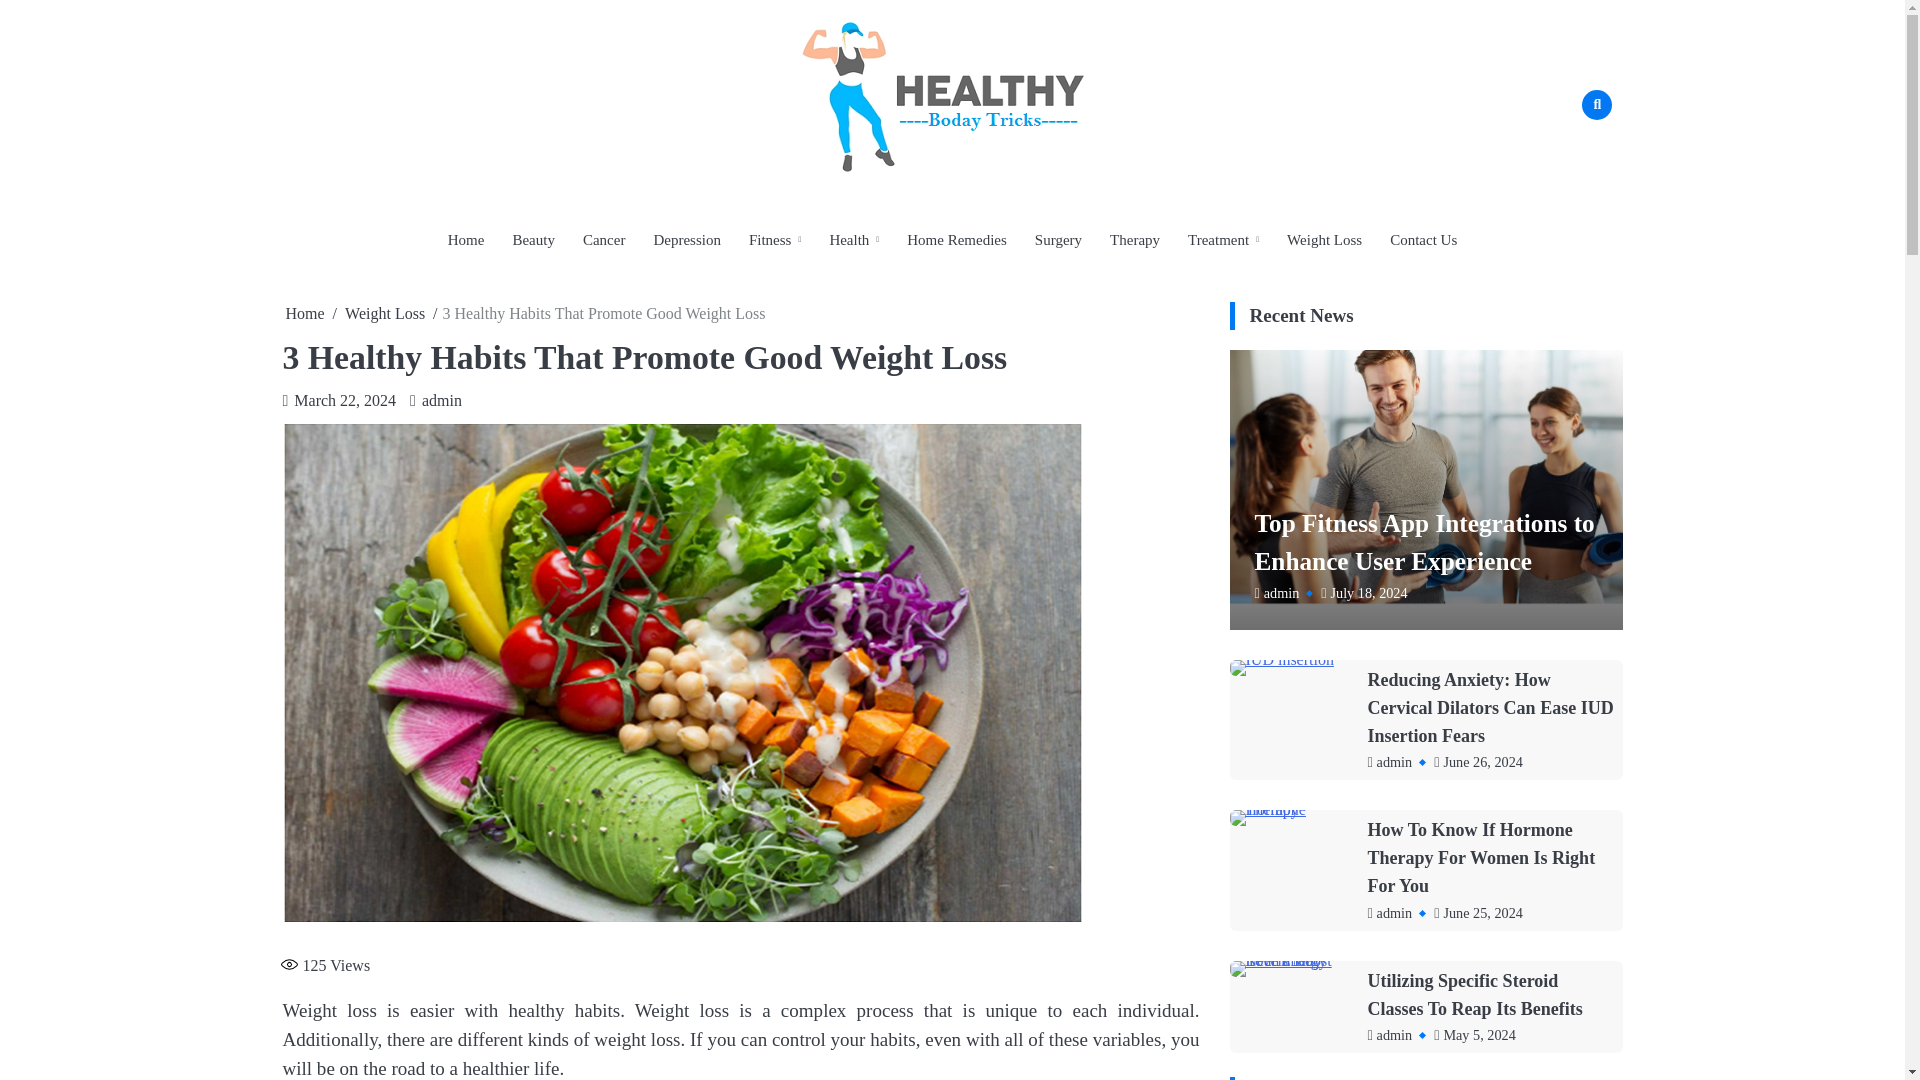 This screenshot has width=1920, height=1080. I want to click on admin, so click(436, 400).